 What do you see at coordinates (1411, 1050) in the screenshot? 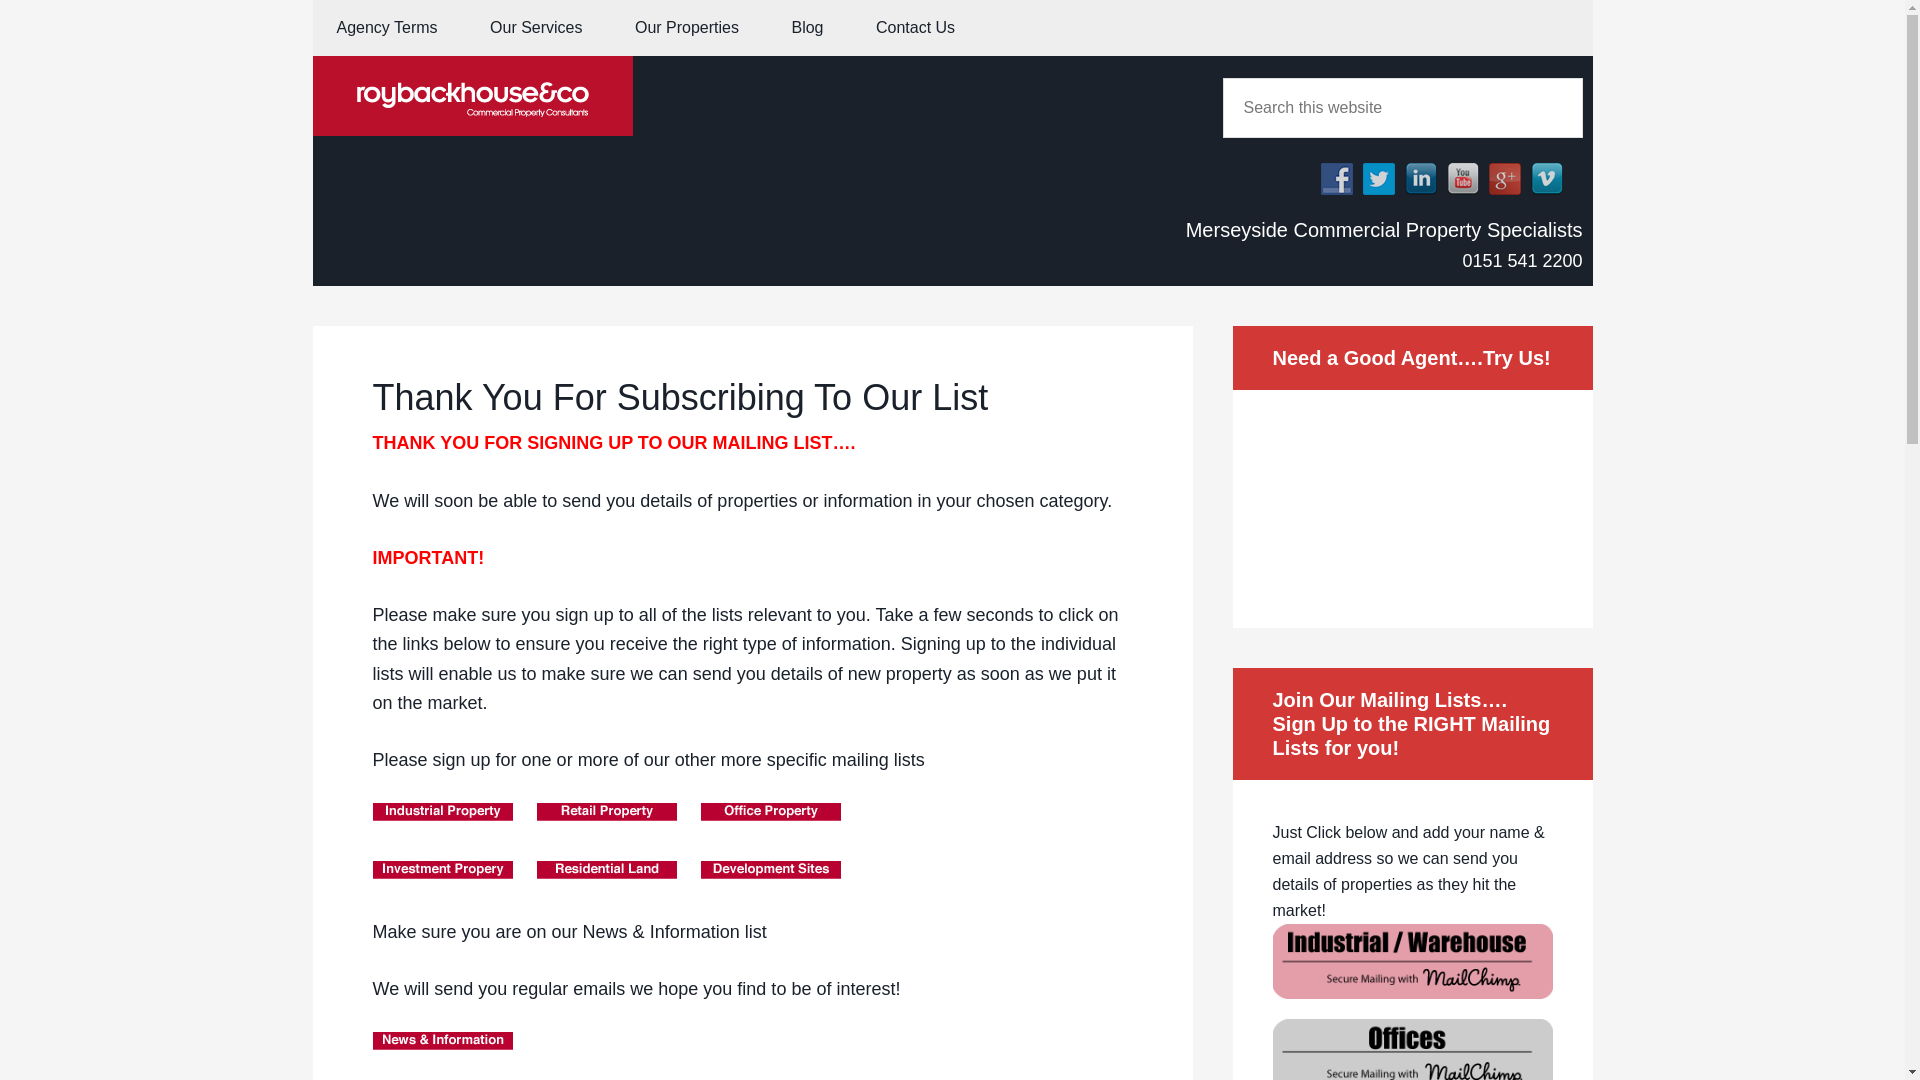
I see `offices-icon-red` at bounding box center [1411, 1050].